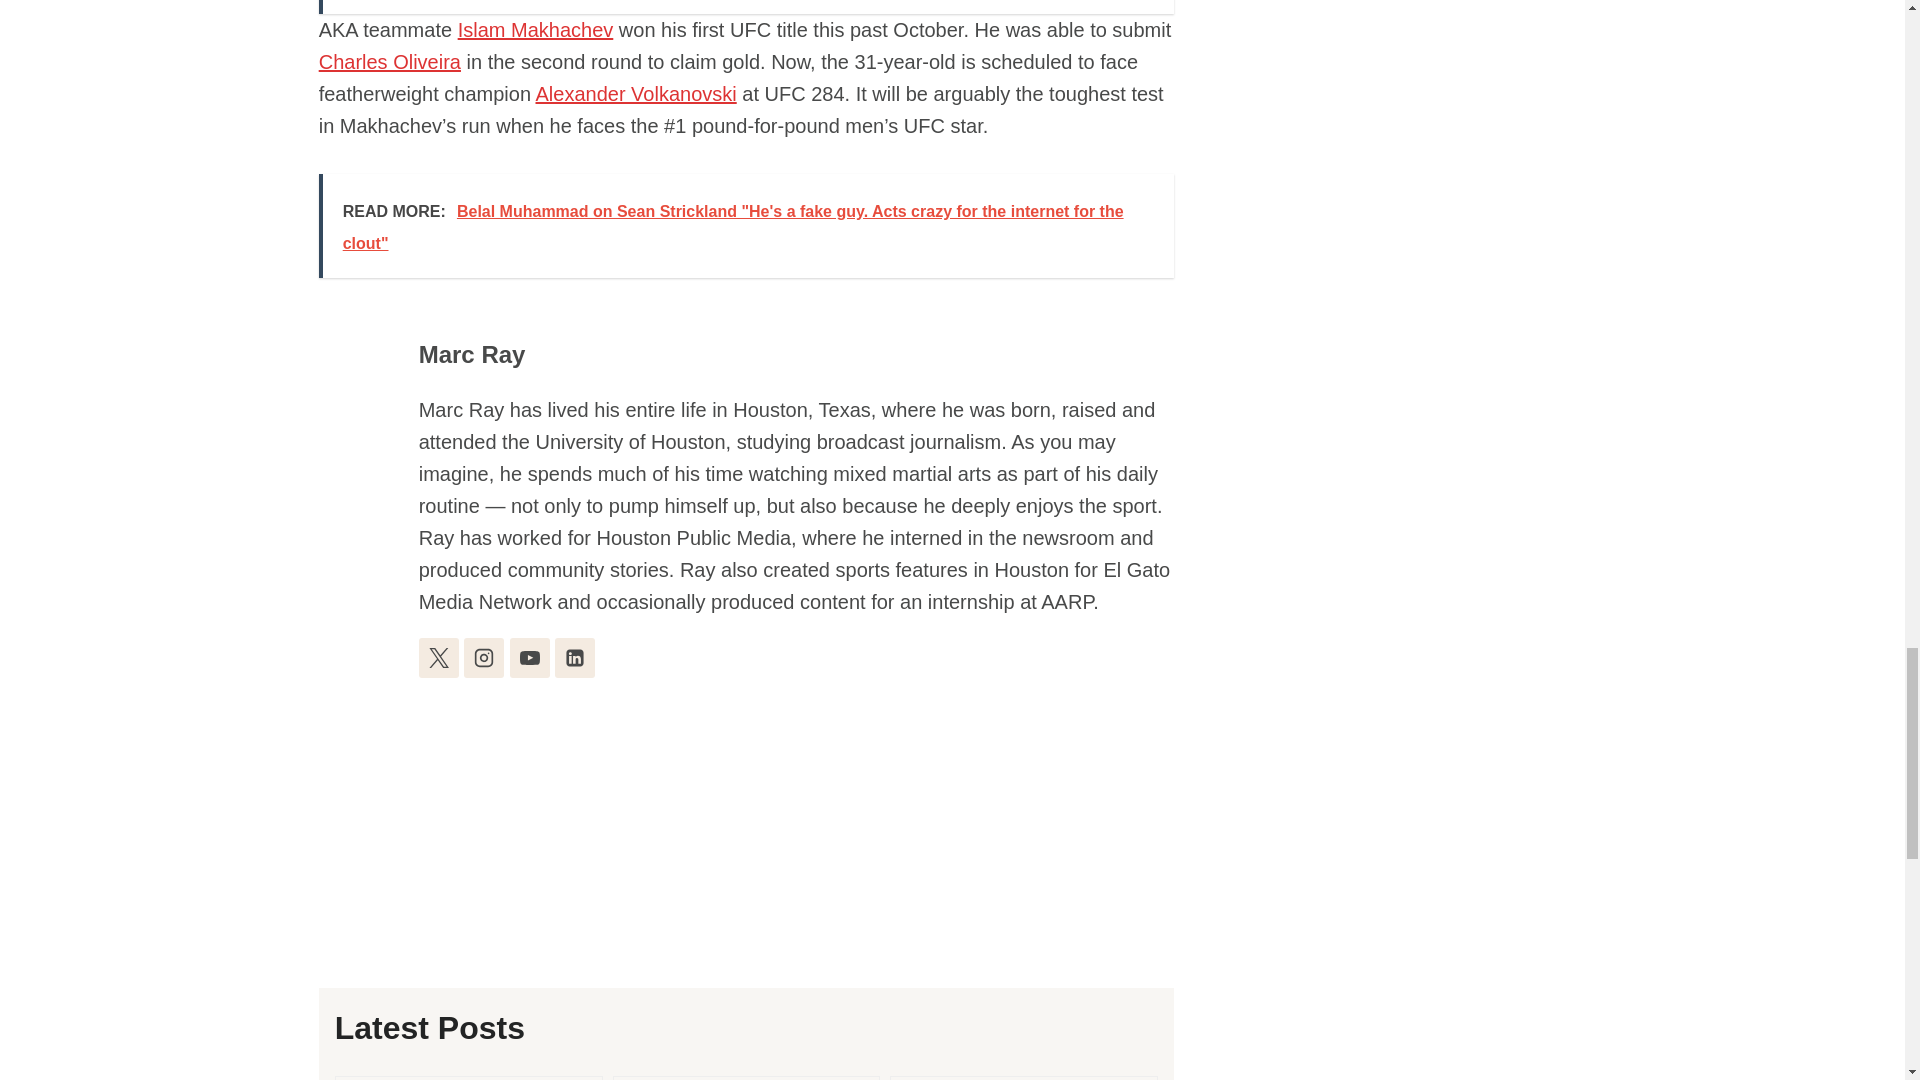 This screenshot has width=1920, height=1080. Describe the element at coordinates (472, 354) in the screenshot. I see `Posts by Marc Ray` at that location.